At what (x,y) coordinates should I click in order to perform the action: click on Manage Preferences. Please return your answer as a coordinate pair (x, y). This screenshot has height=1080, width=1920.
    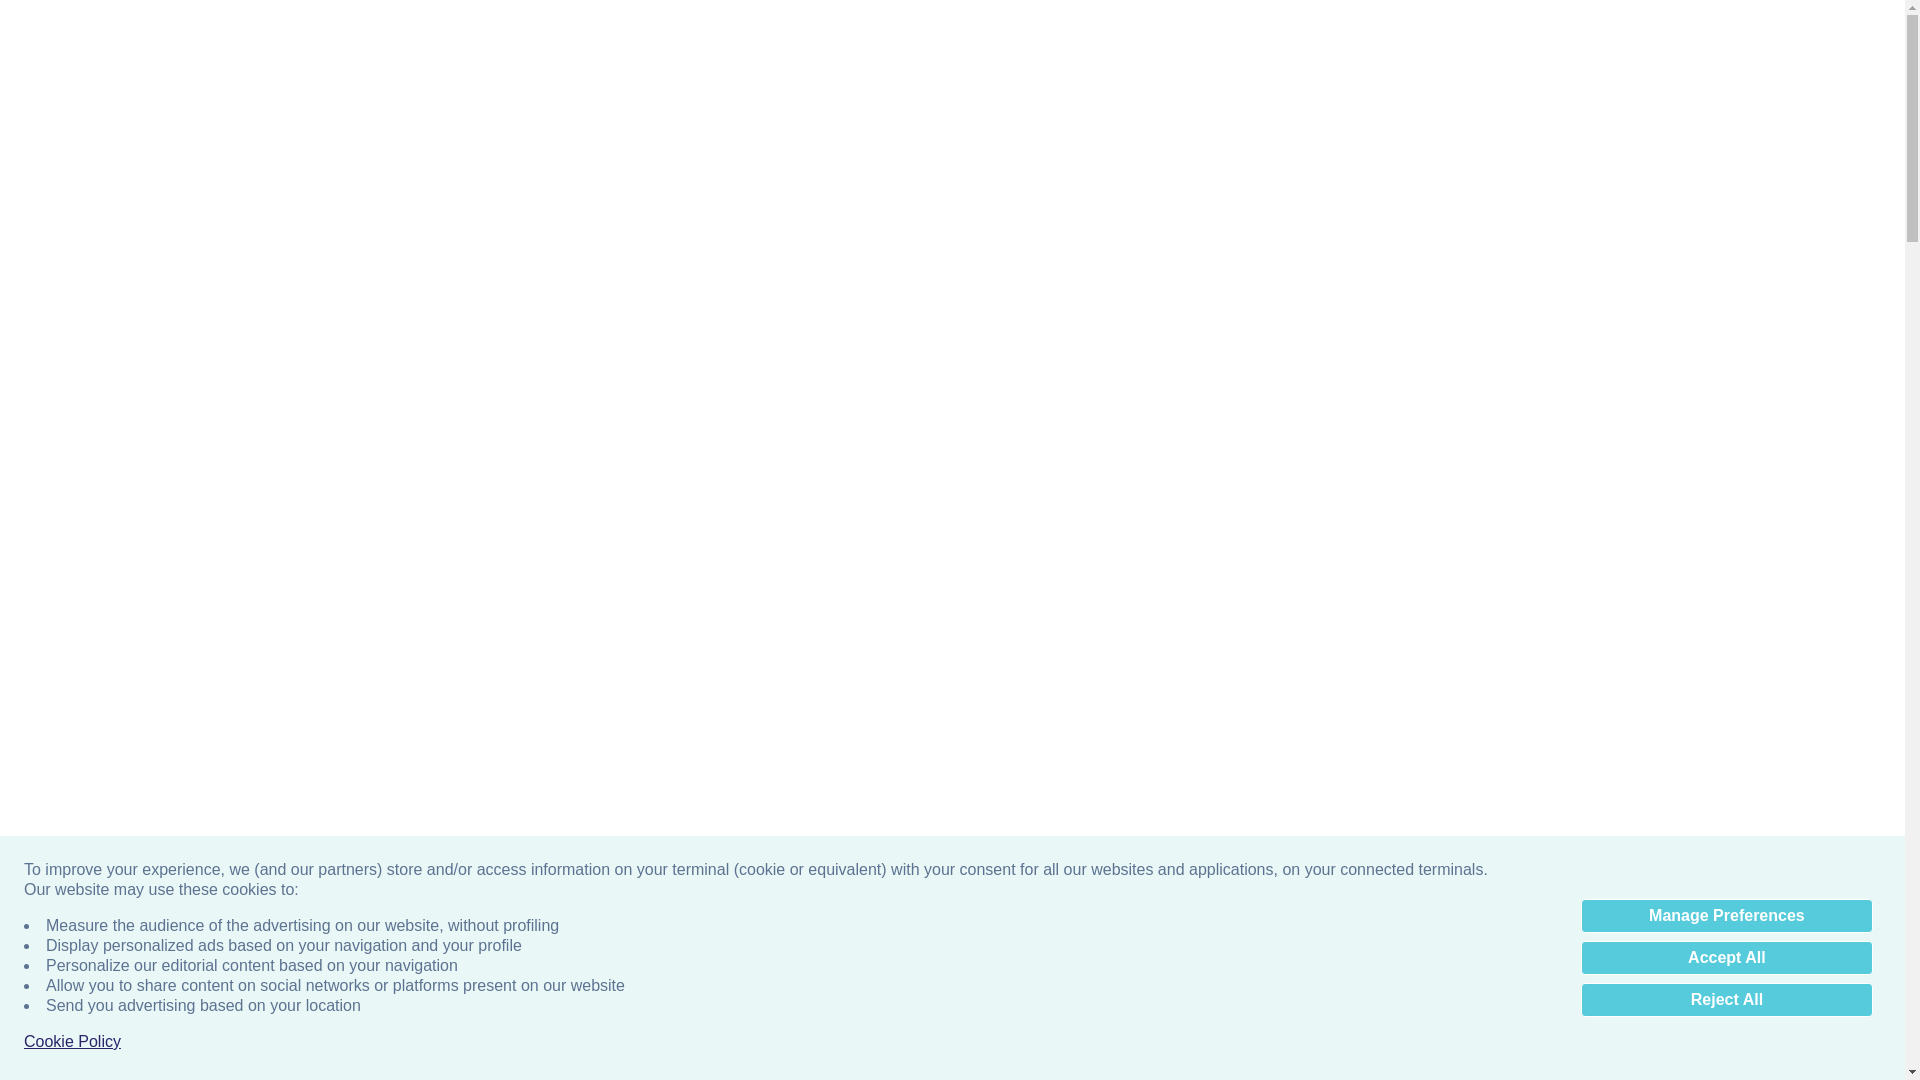
    Looking at the image, I should click on (1726, 916).